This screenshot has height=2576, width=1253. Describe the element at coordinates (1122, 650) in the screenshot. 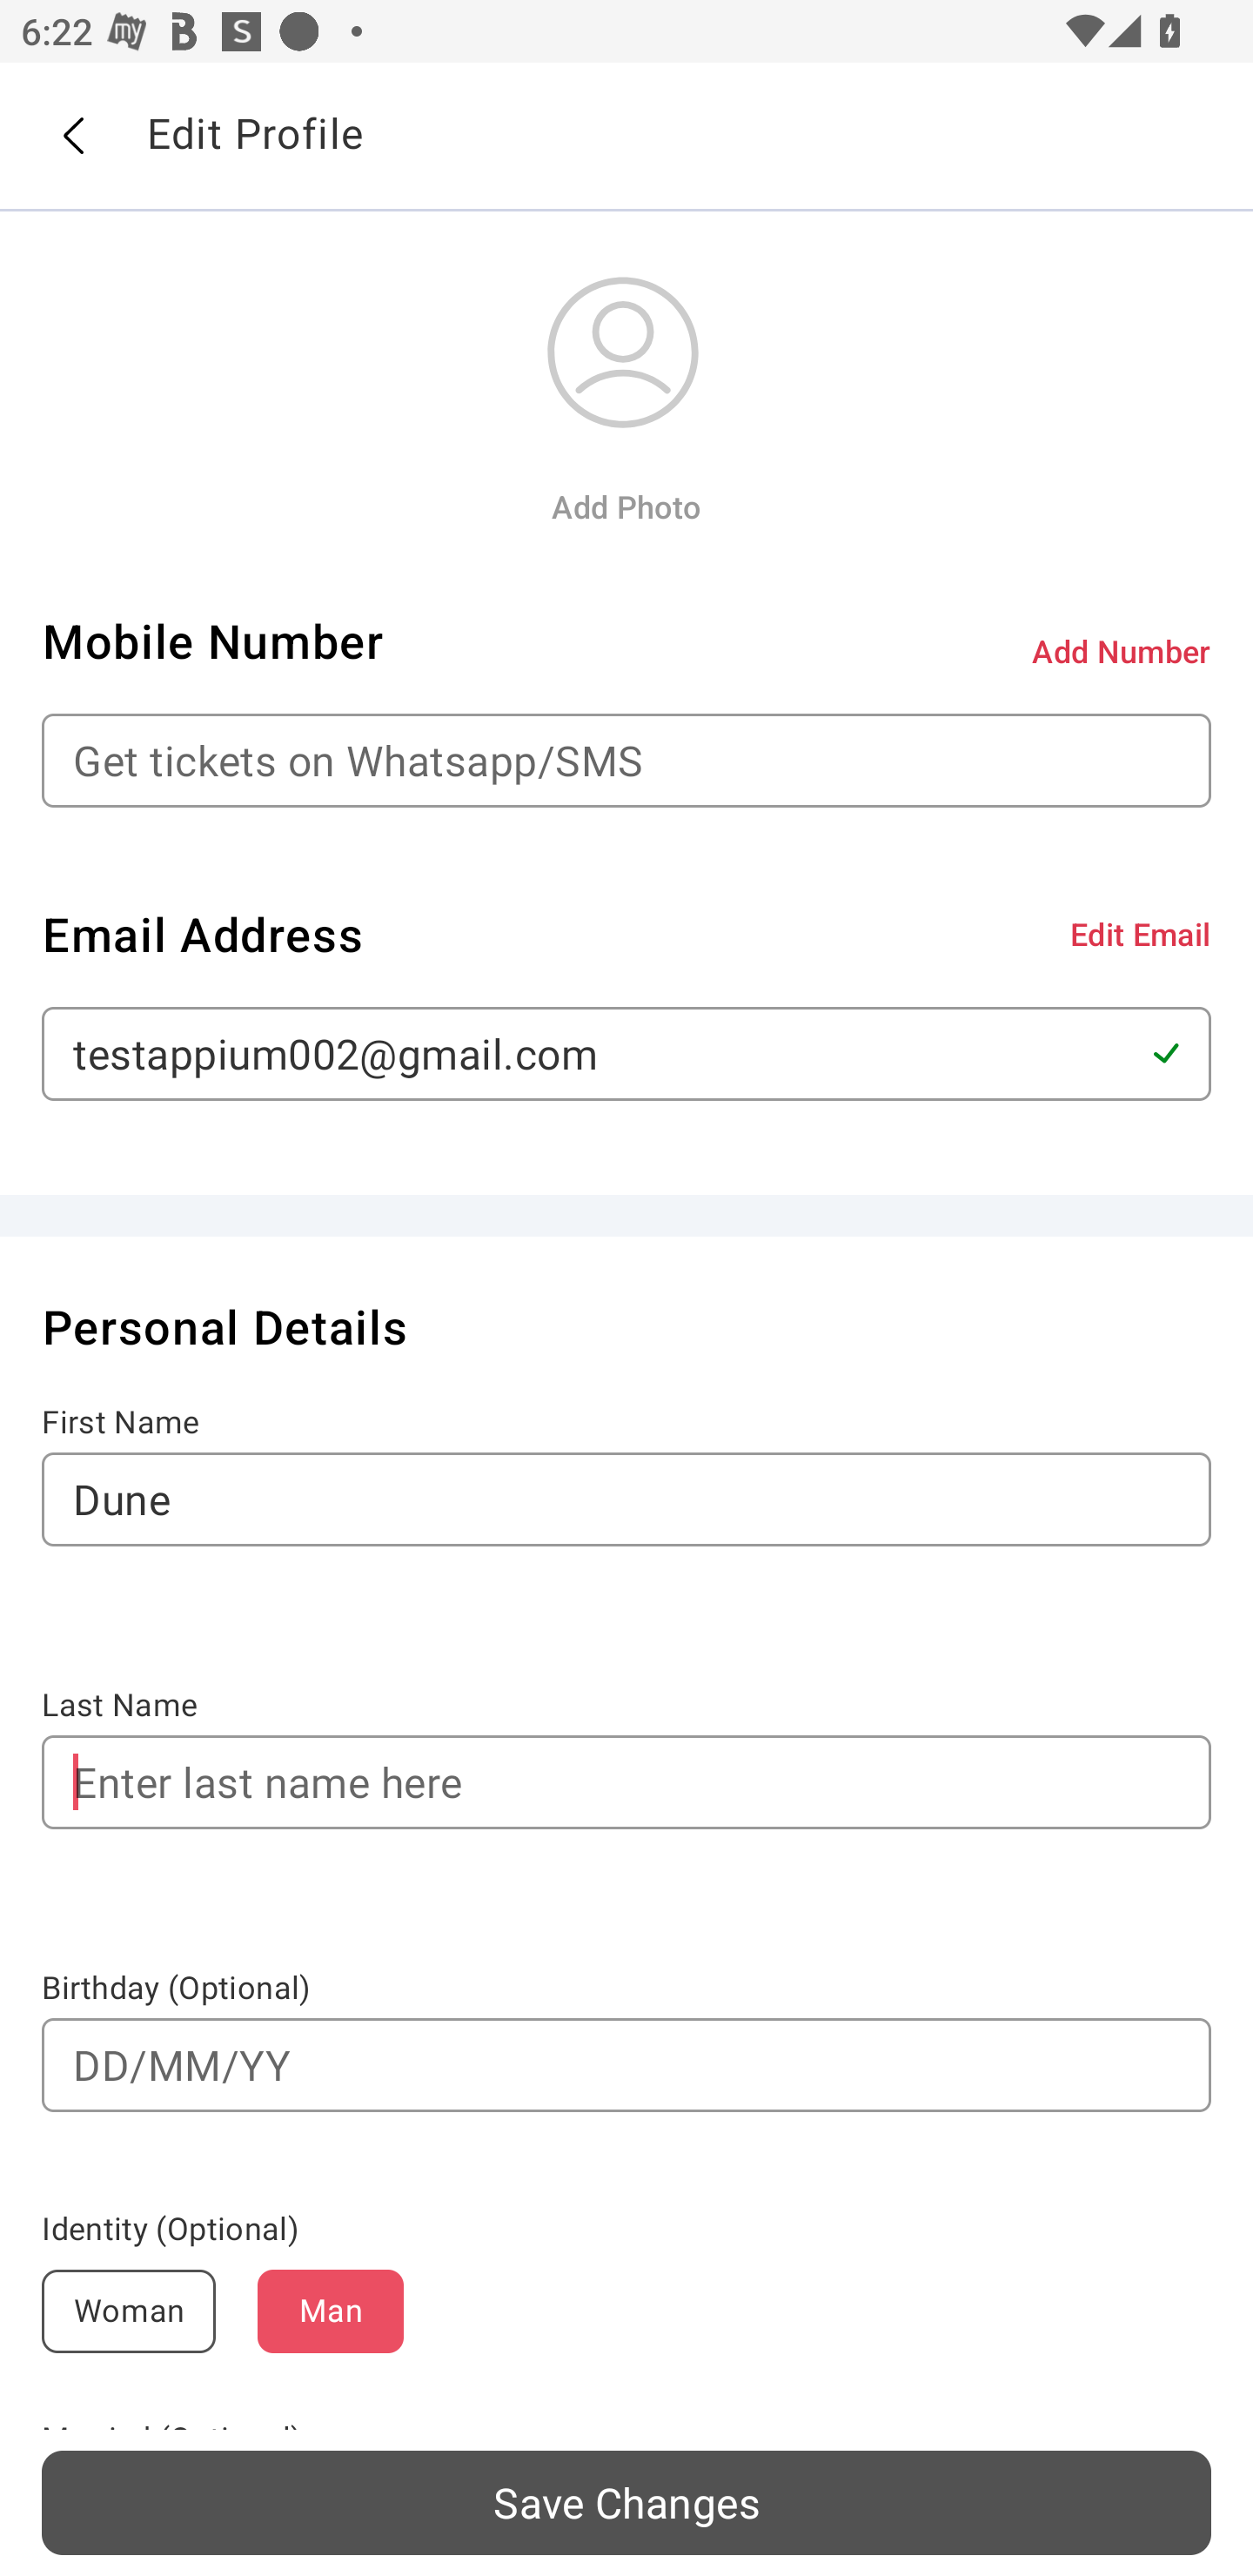

I see `Add Number` at that location.